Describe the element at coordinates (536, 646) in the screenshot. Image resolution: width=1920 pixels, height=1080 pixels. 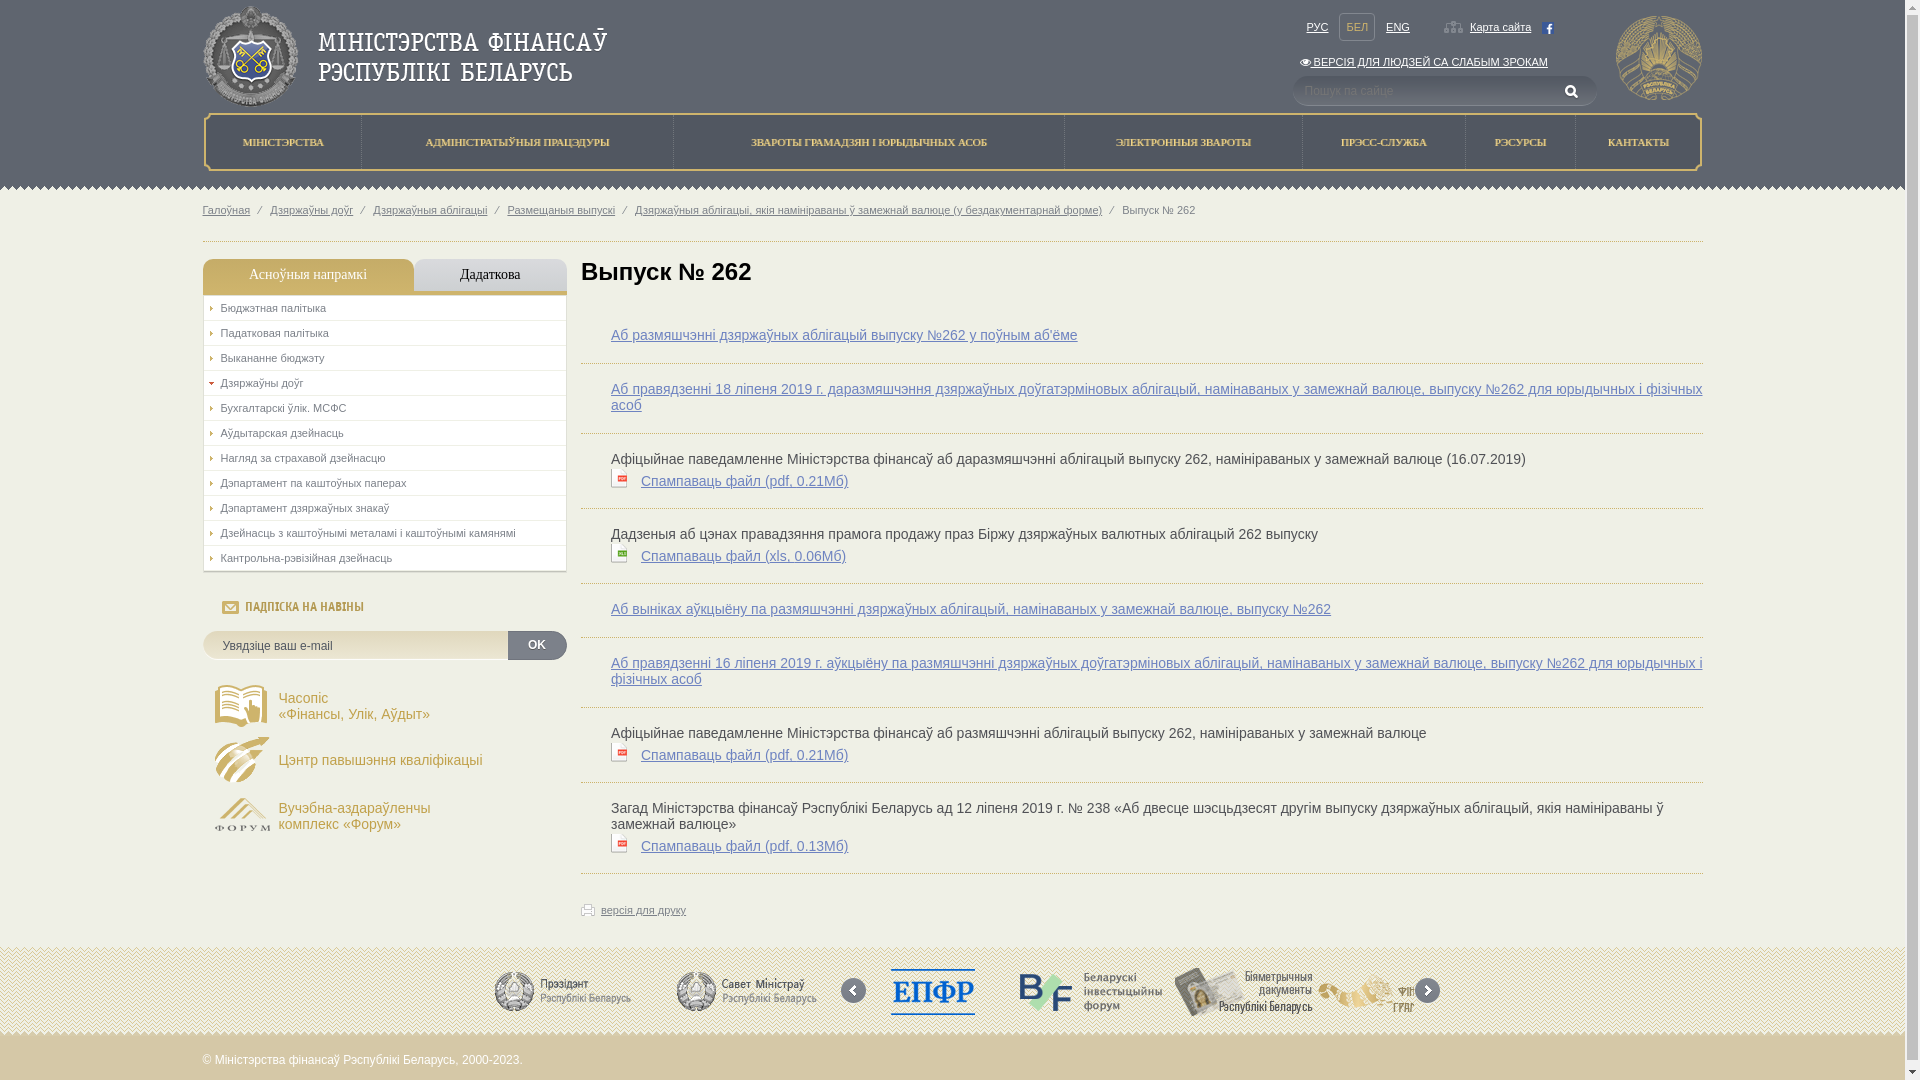
I see `OK` at that location.